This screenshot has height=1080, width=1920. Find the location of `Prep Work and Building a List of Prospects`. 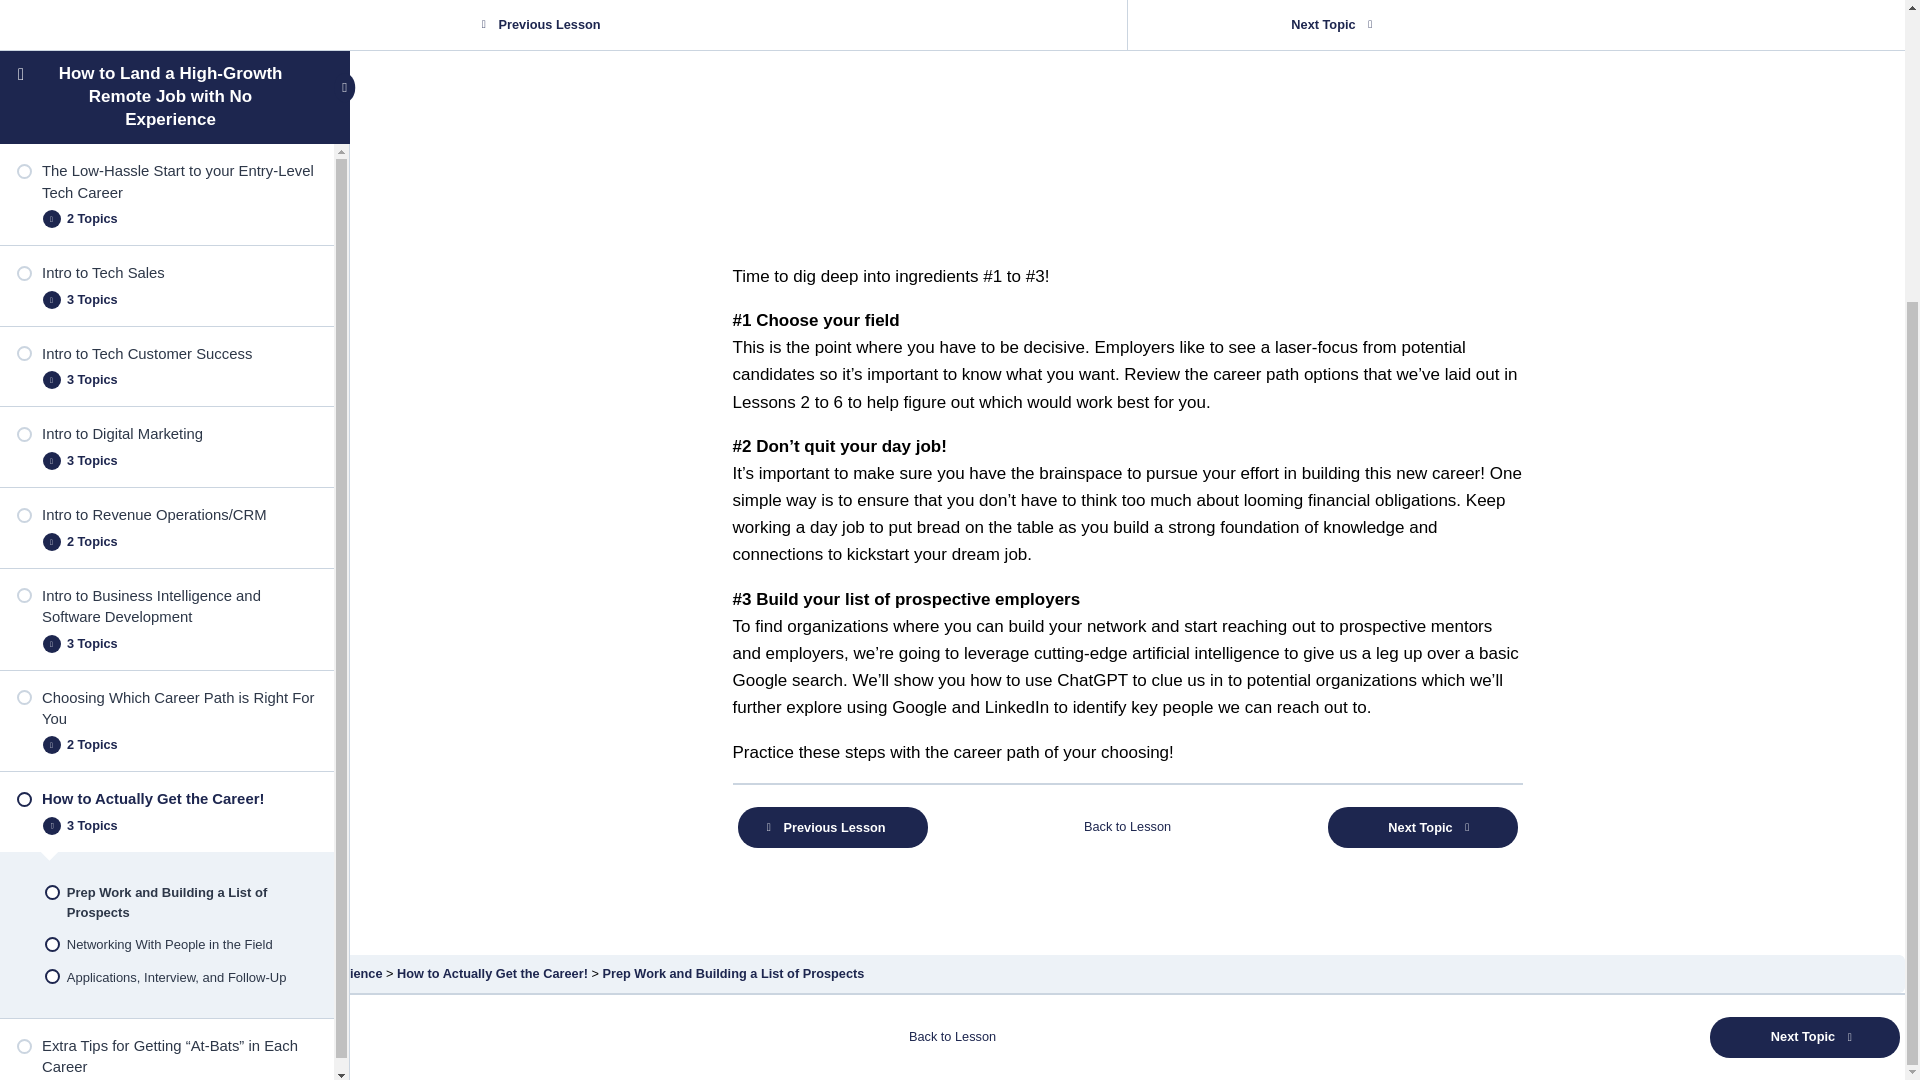

Prep Work and Building a List of Prospects is located at coordinates (166, 495).